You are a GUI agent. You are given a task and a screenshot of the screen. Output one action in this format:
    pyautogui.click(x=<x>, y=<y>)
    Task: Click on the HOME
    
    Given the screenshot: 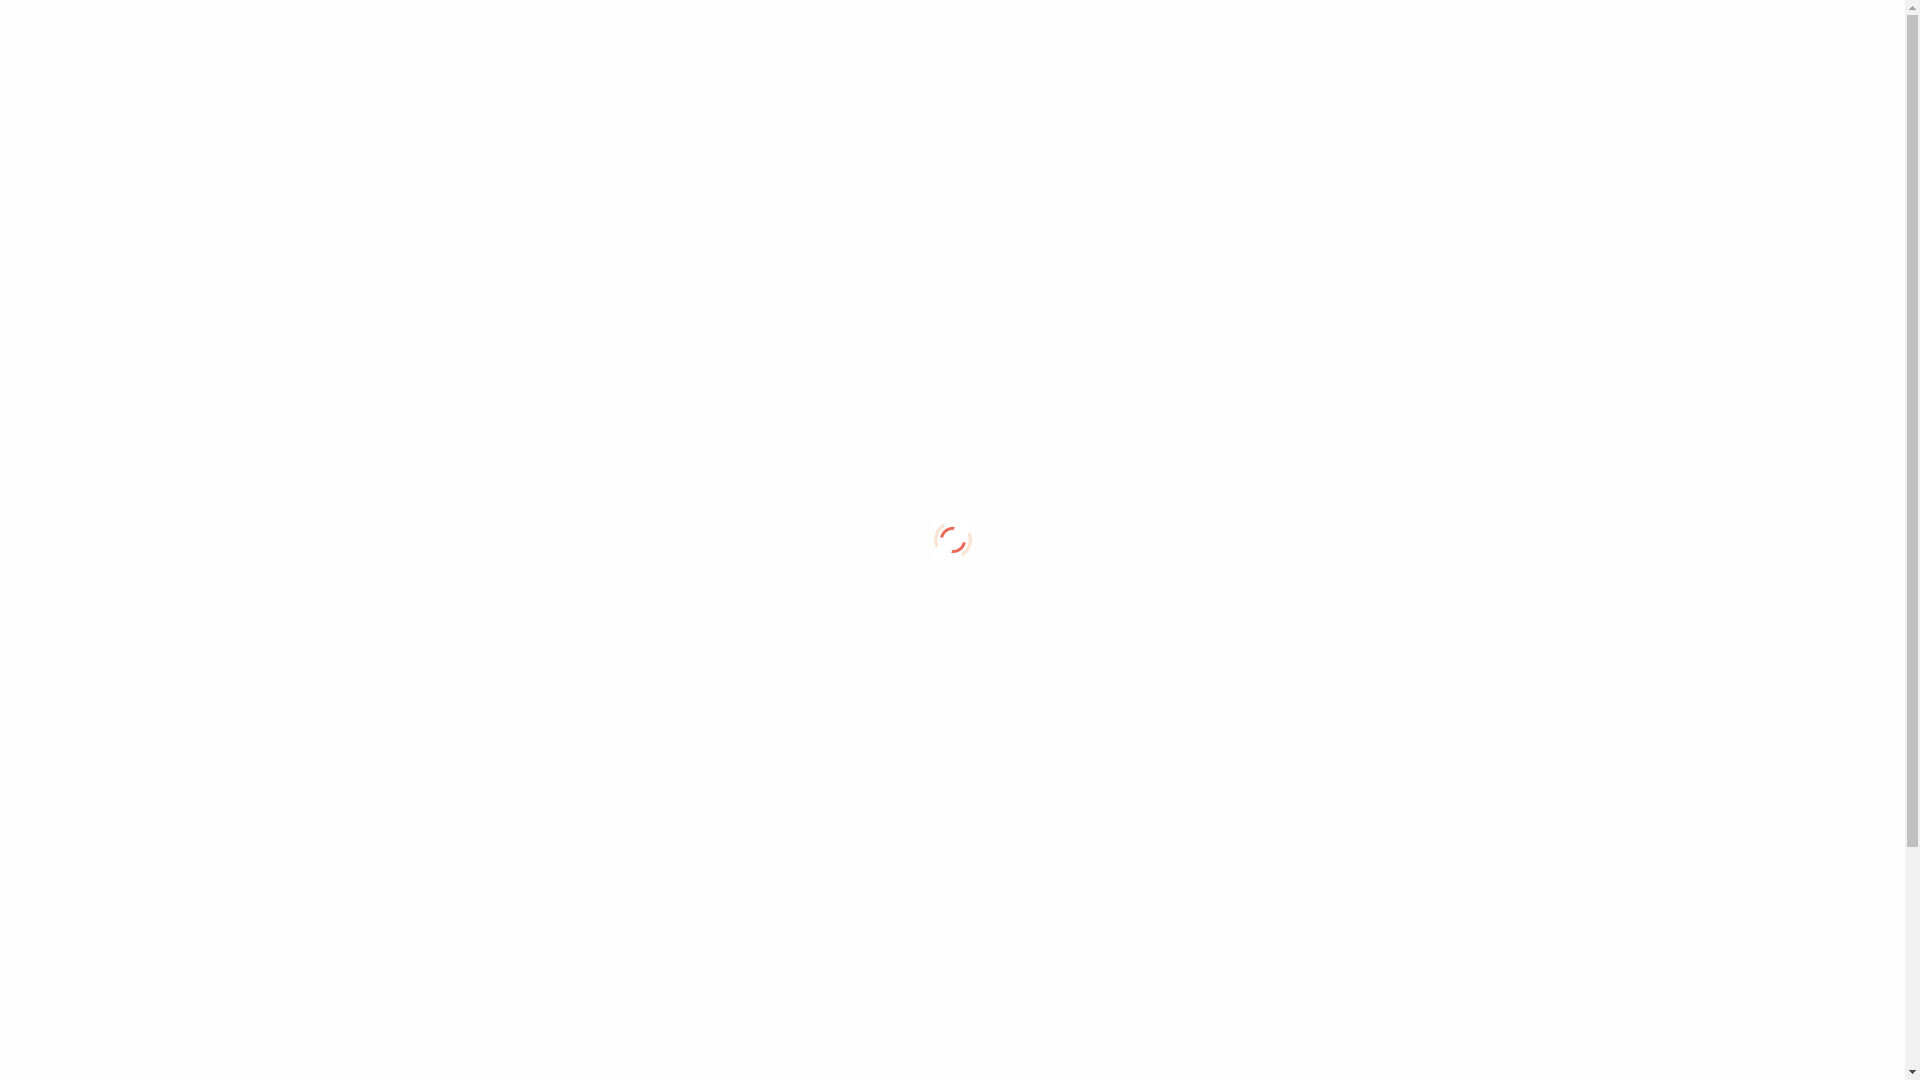 What is the action you would take?
    pyautogui.click(x=778, y=243)
    